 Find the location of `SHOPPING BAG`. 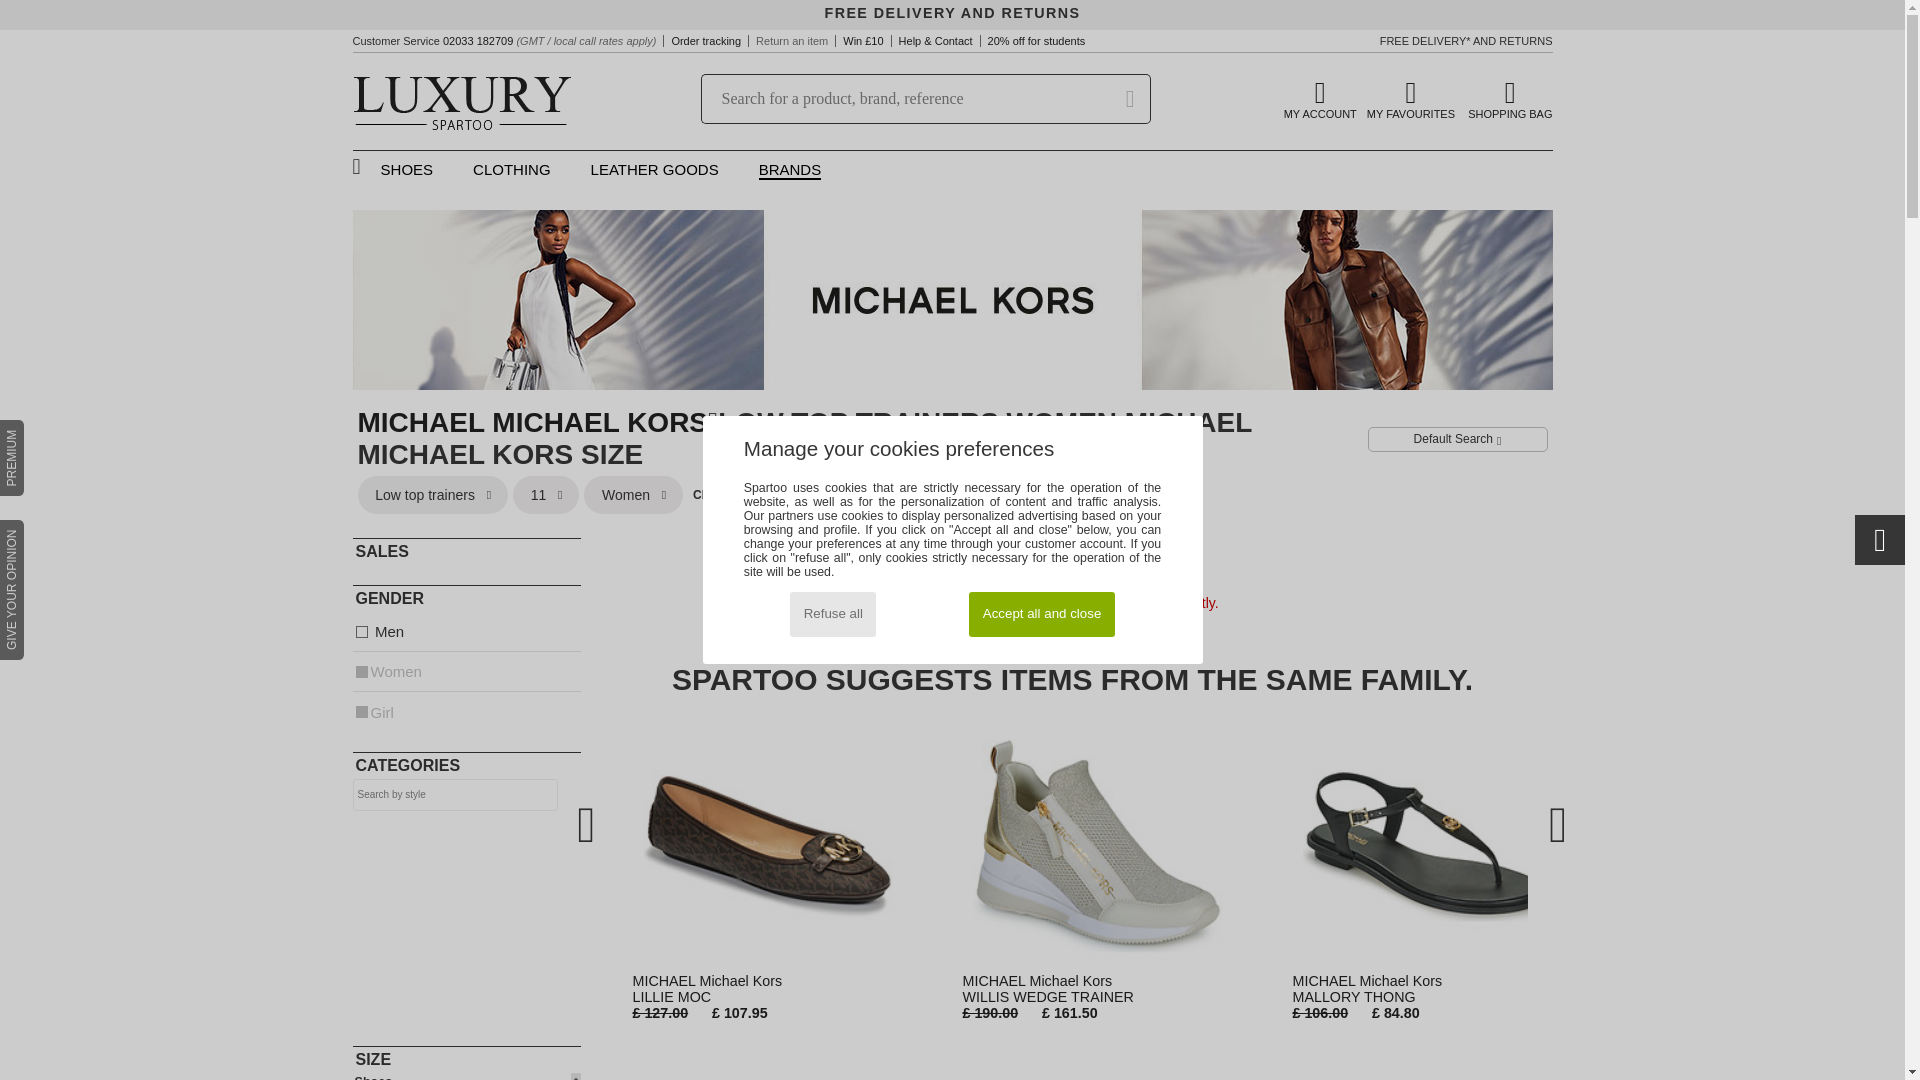

SHOPPING BAG is located at coordinates (654, 170).